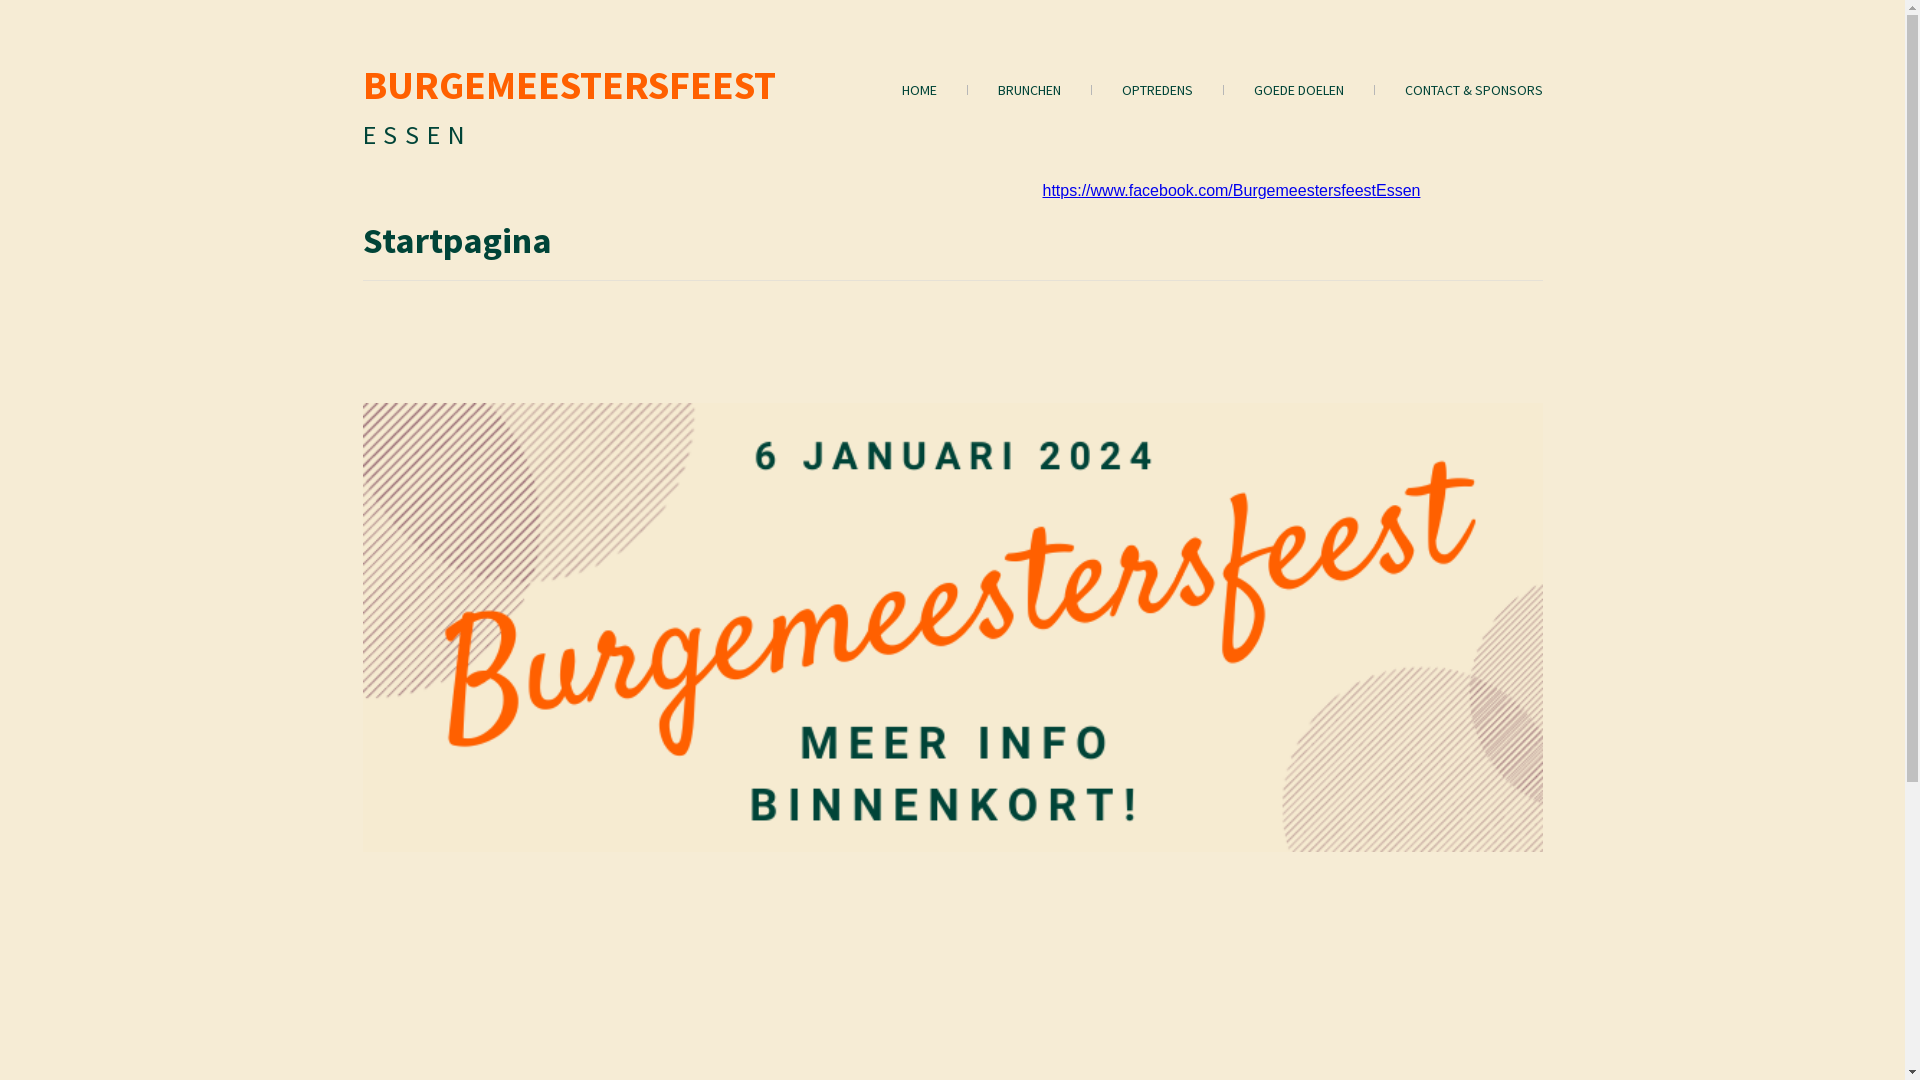 This screenshot has width=1920, height=1080. Describe the element at coordinates (1458, 90) in the screenshot. I see `CONTACT & SPONSORS` at that location.